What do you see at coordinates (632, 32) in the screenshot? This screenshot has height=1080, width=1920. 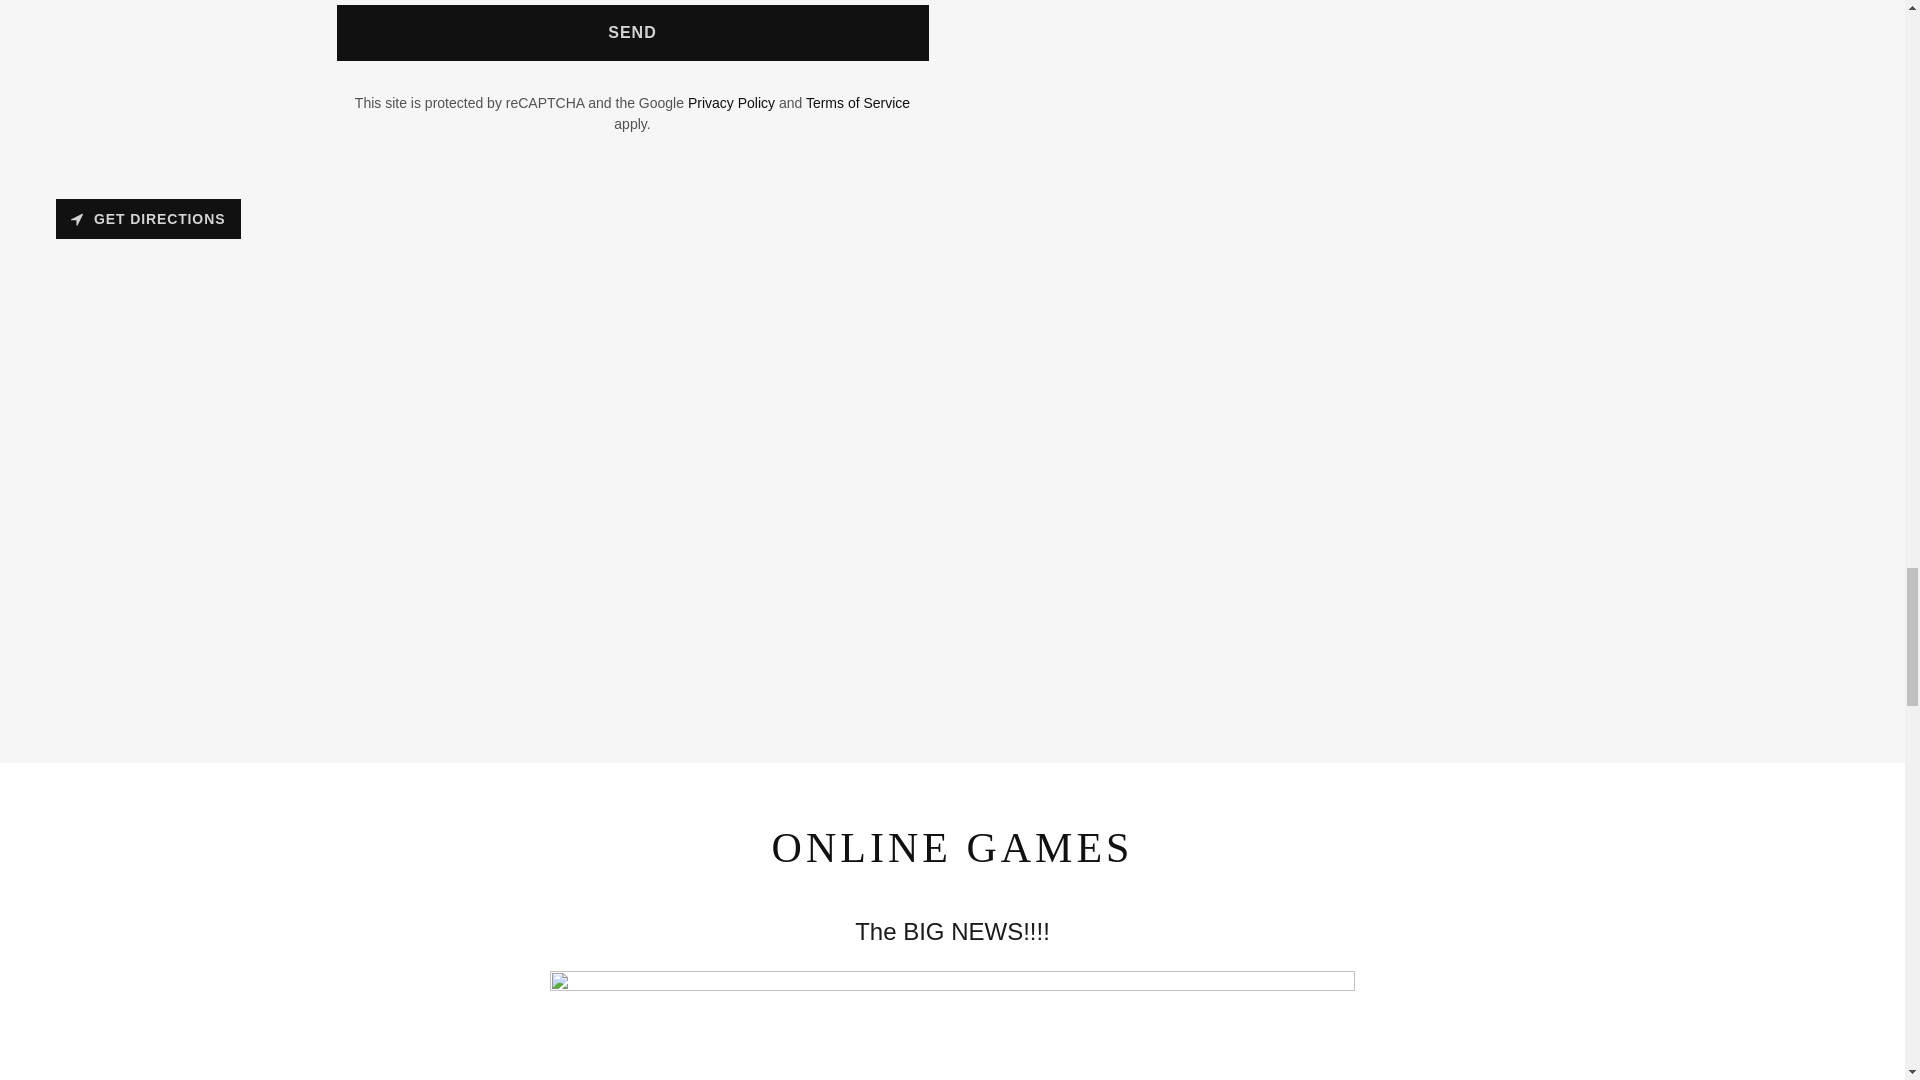 I see `SEND` at bounding box center [632, 32].